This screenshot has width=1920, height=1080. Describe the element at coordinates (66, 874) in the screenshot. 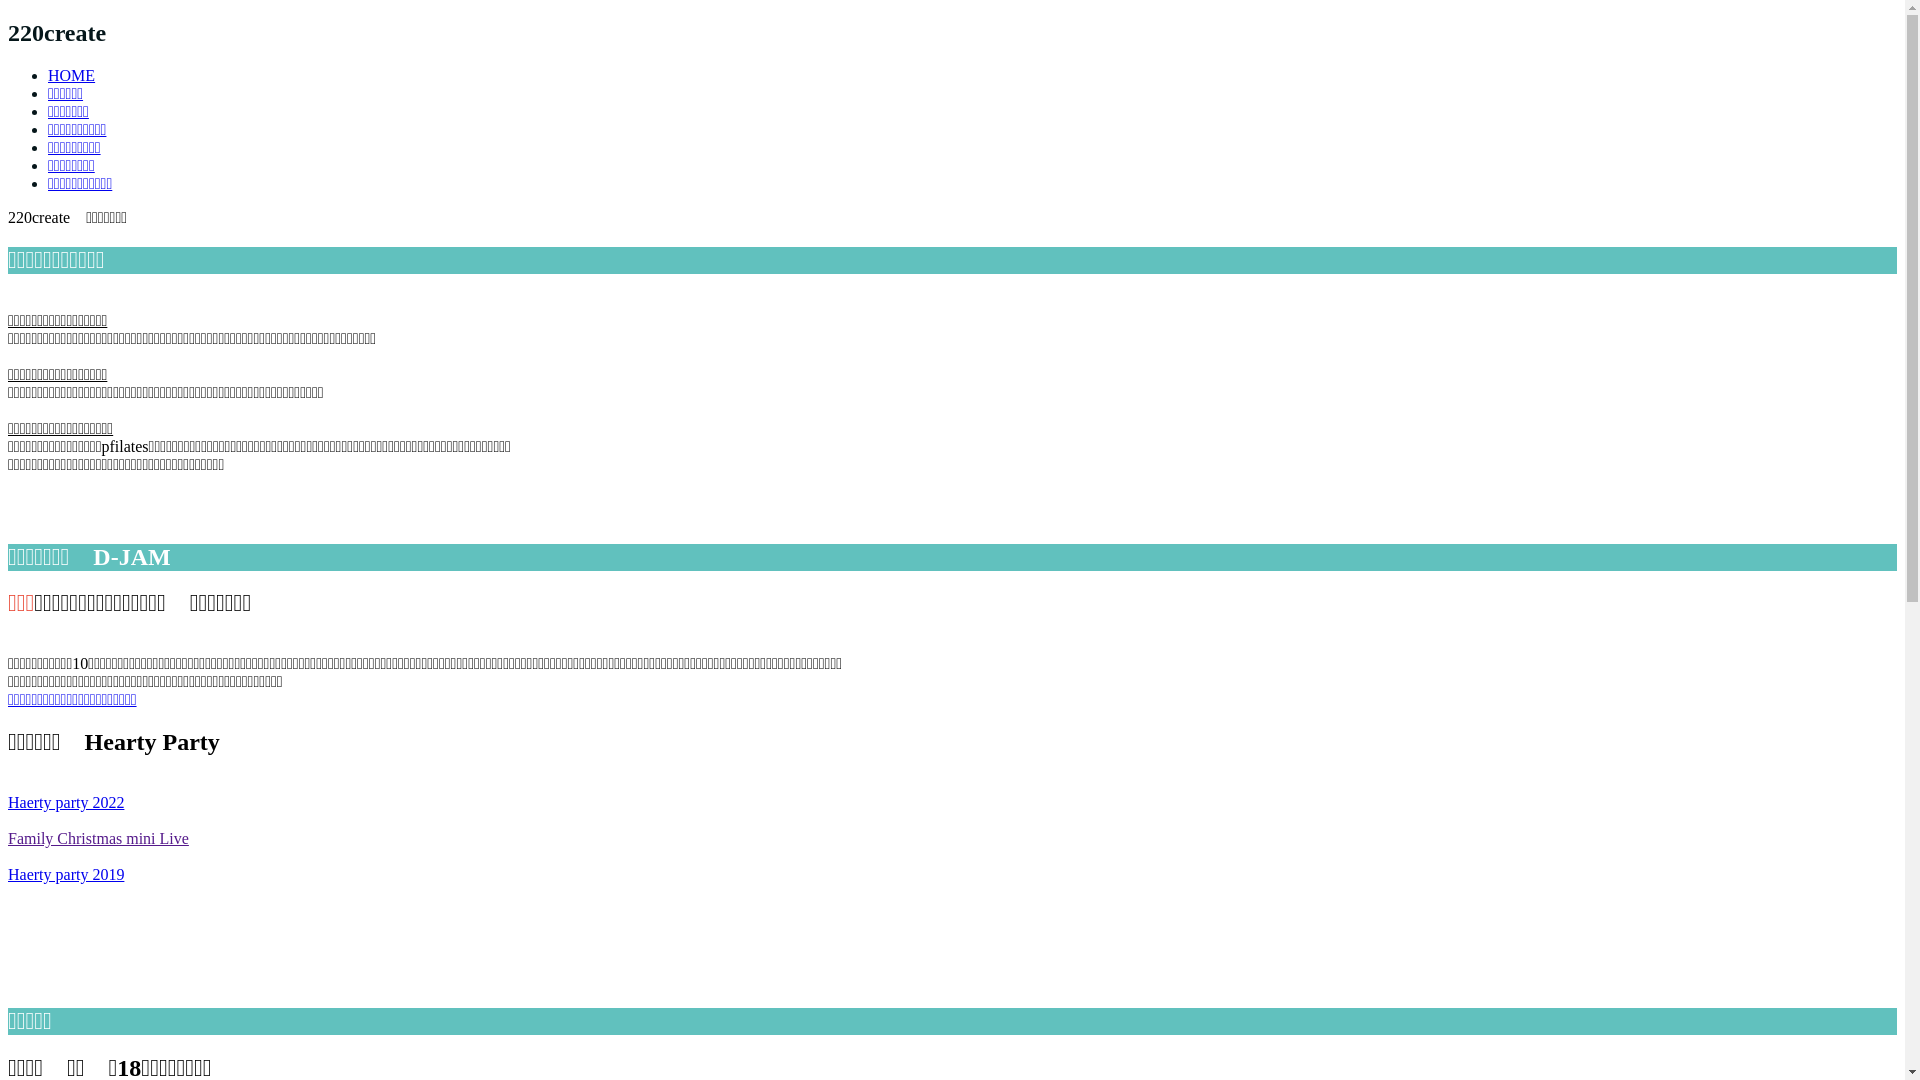

I see `Haerty party 2019` at that location.